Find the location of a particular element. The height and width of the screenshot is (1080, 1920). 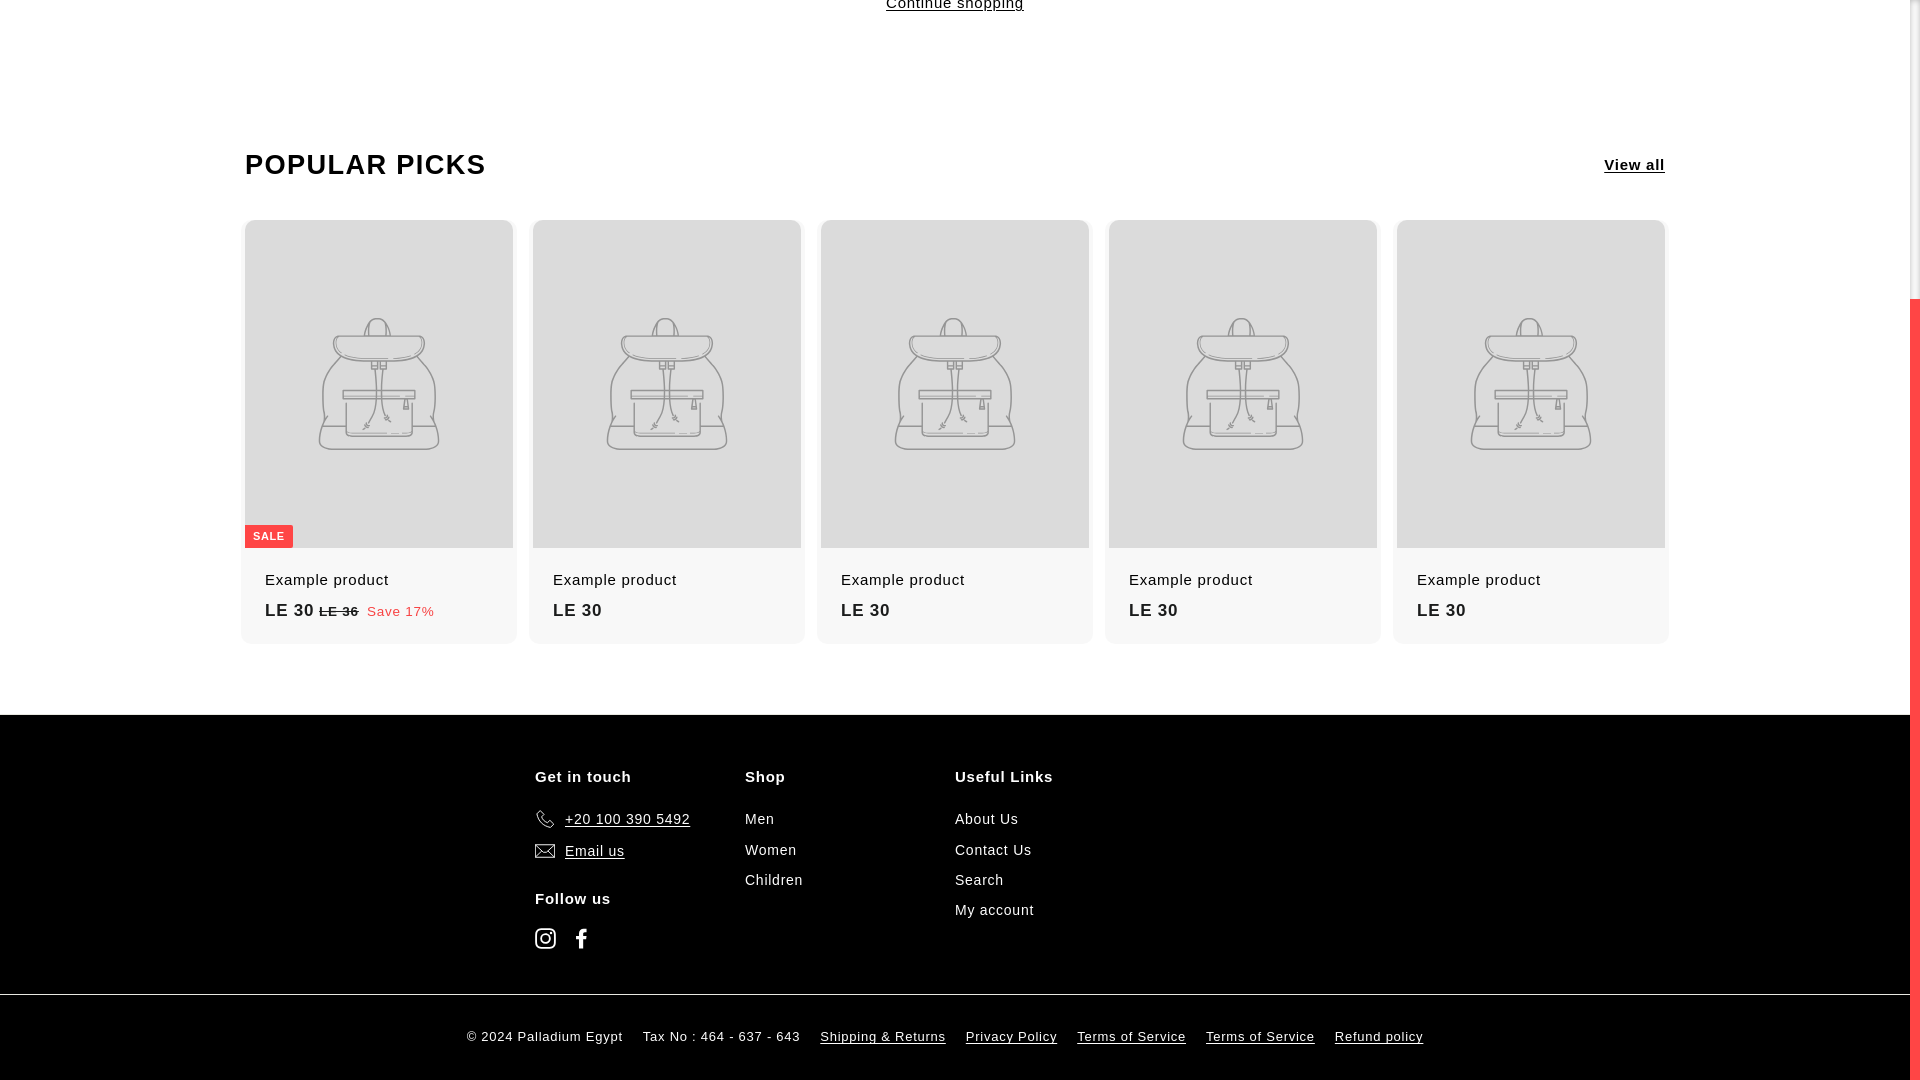

Palladium Egypt on Instagram is located at coordinates (546, 937).